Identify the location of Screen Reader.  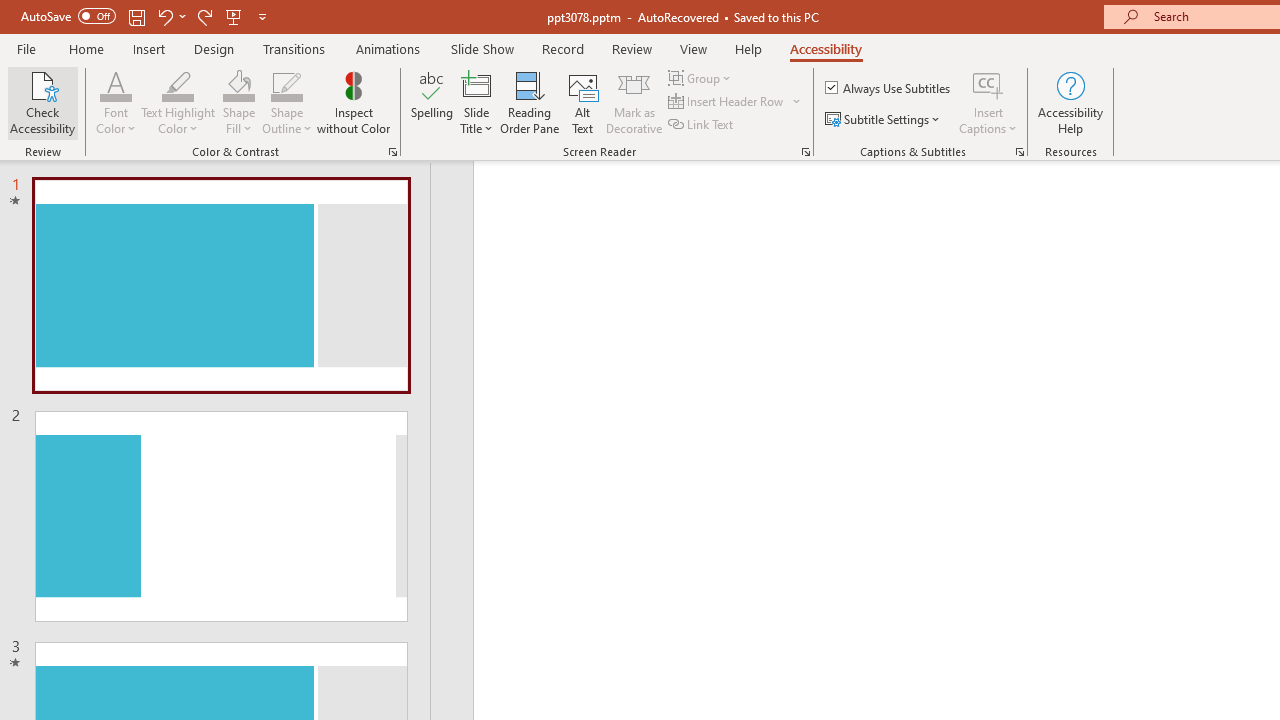
(806, 152).